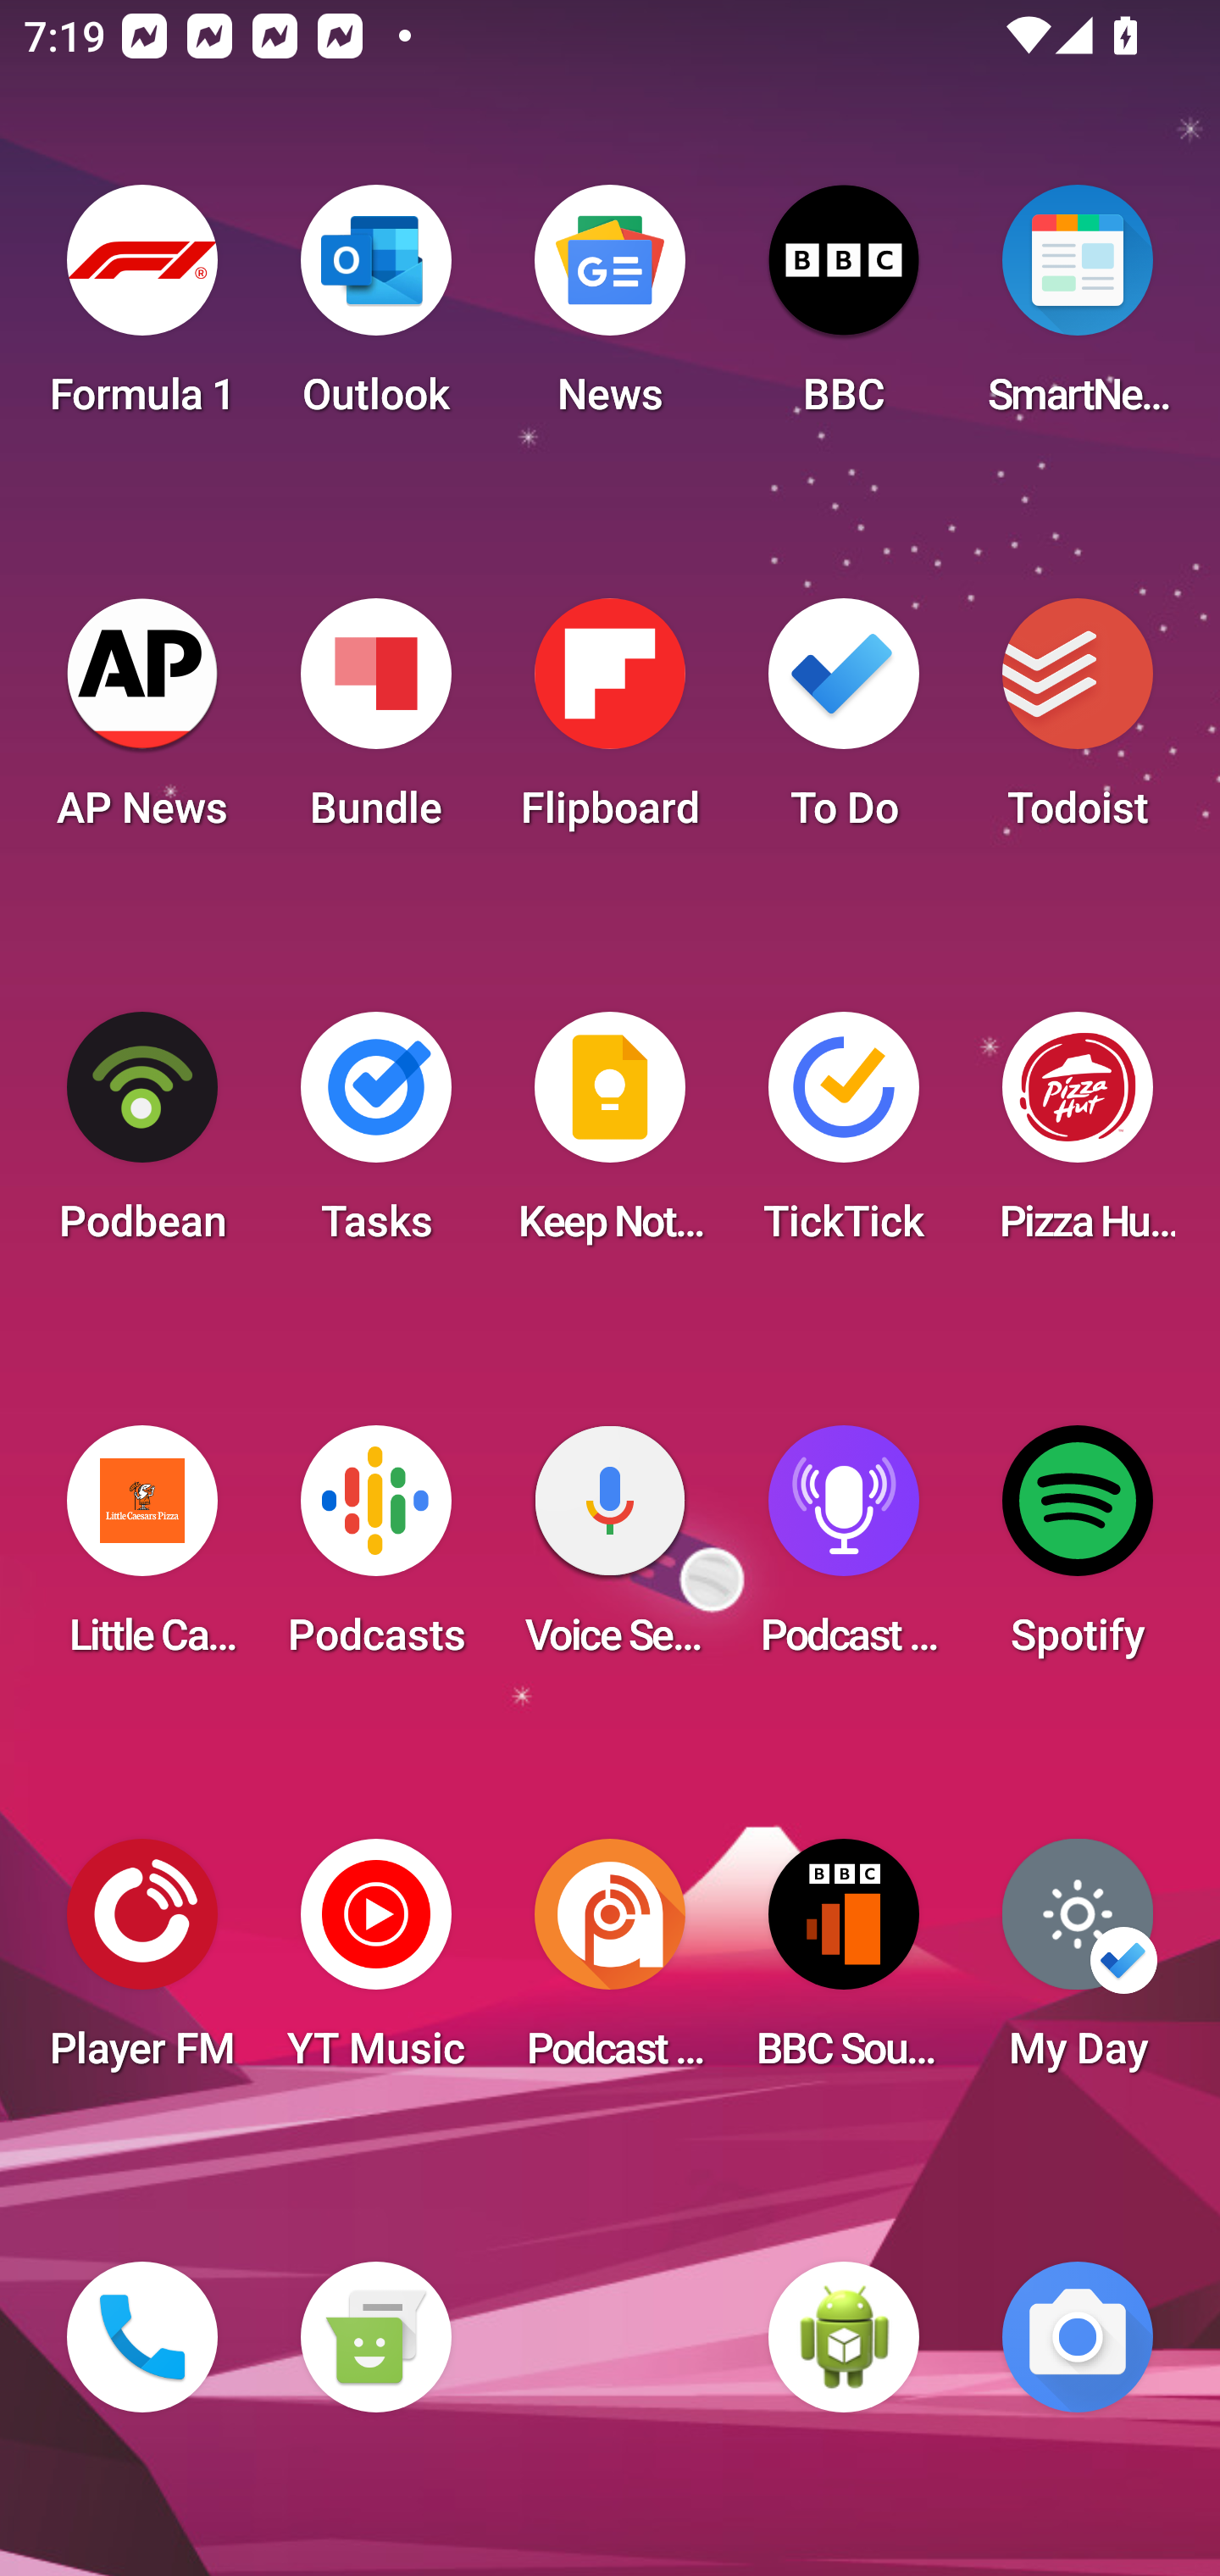 This screenshot has height=2576, width=1220. I want to click on Podcasts, so click(375, 1551).